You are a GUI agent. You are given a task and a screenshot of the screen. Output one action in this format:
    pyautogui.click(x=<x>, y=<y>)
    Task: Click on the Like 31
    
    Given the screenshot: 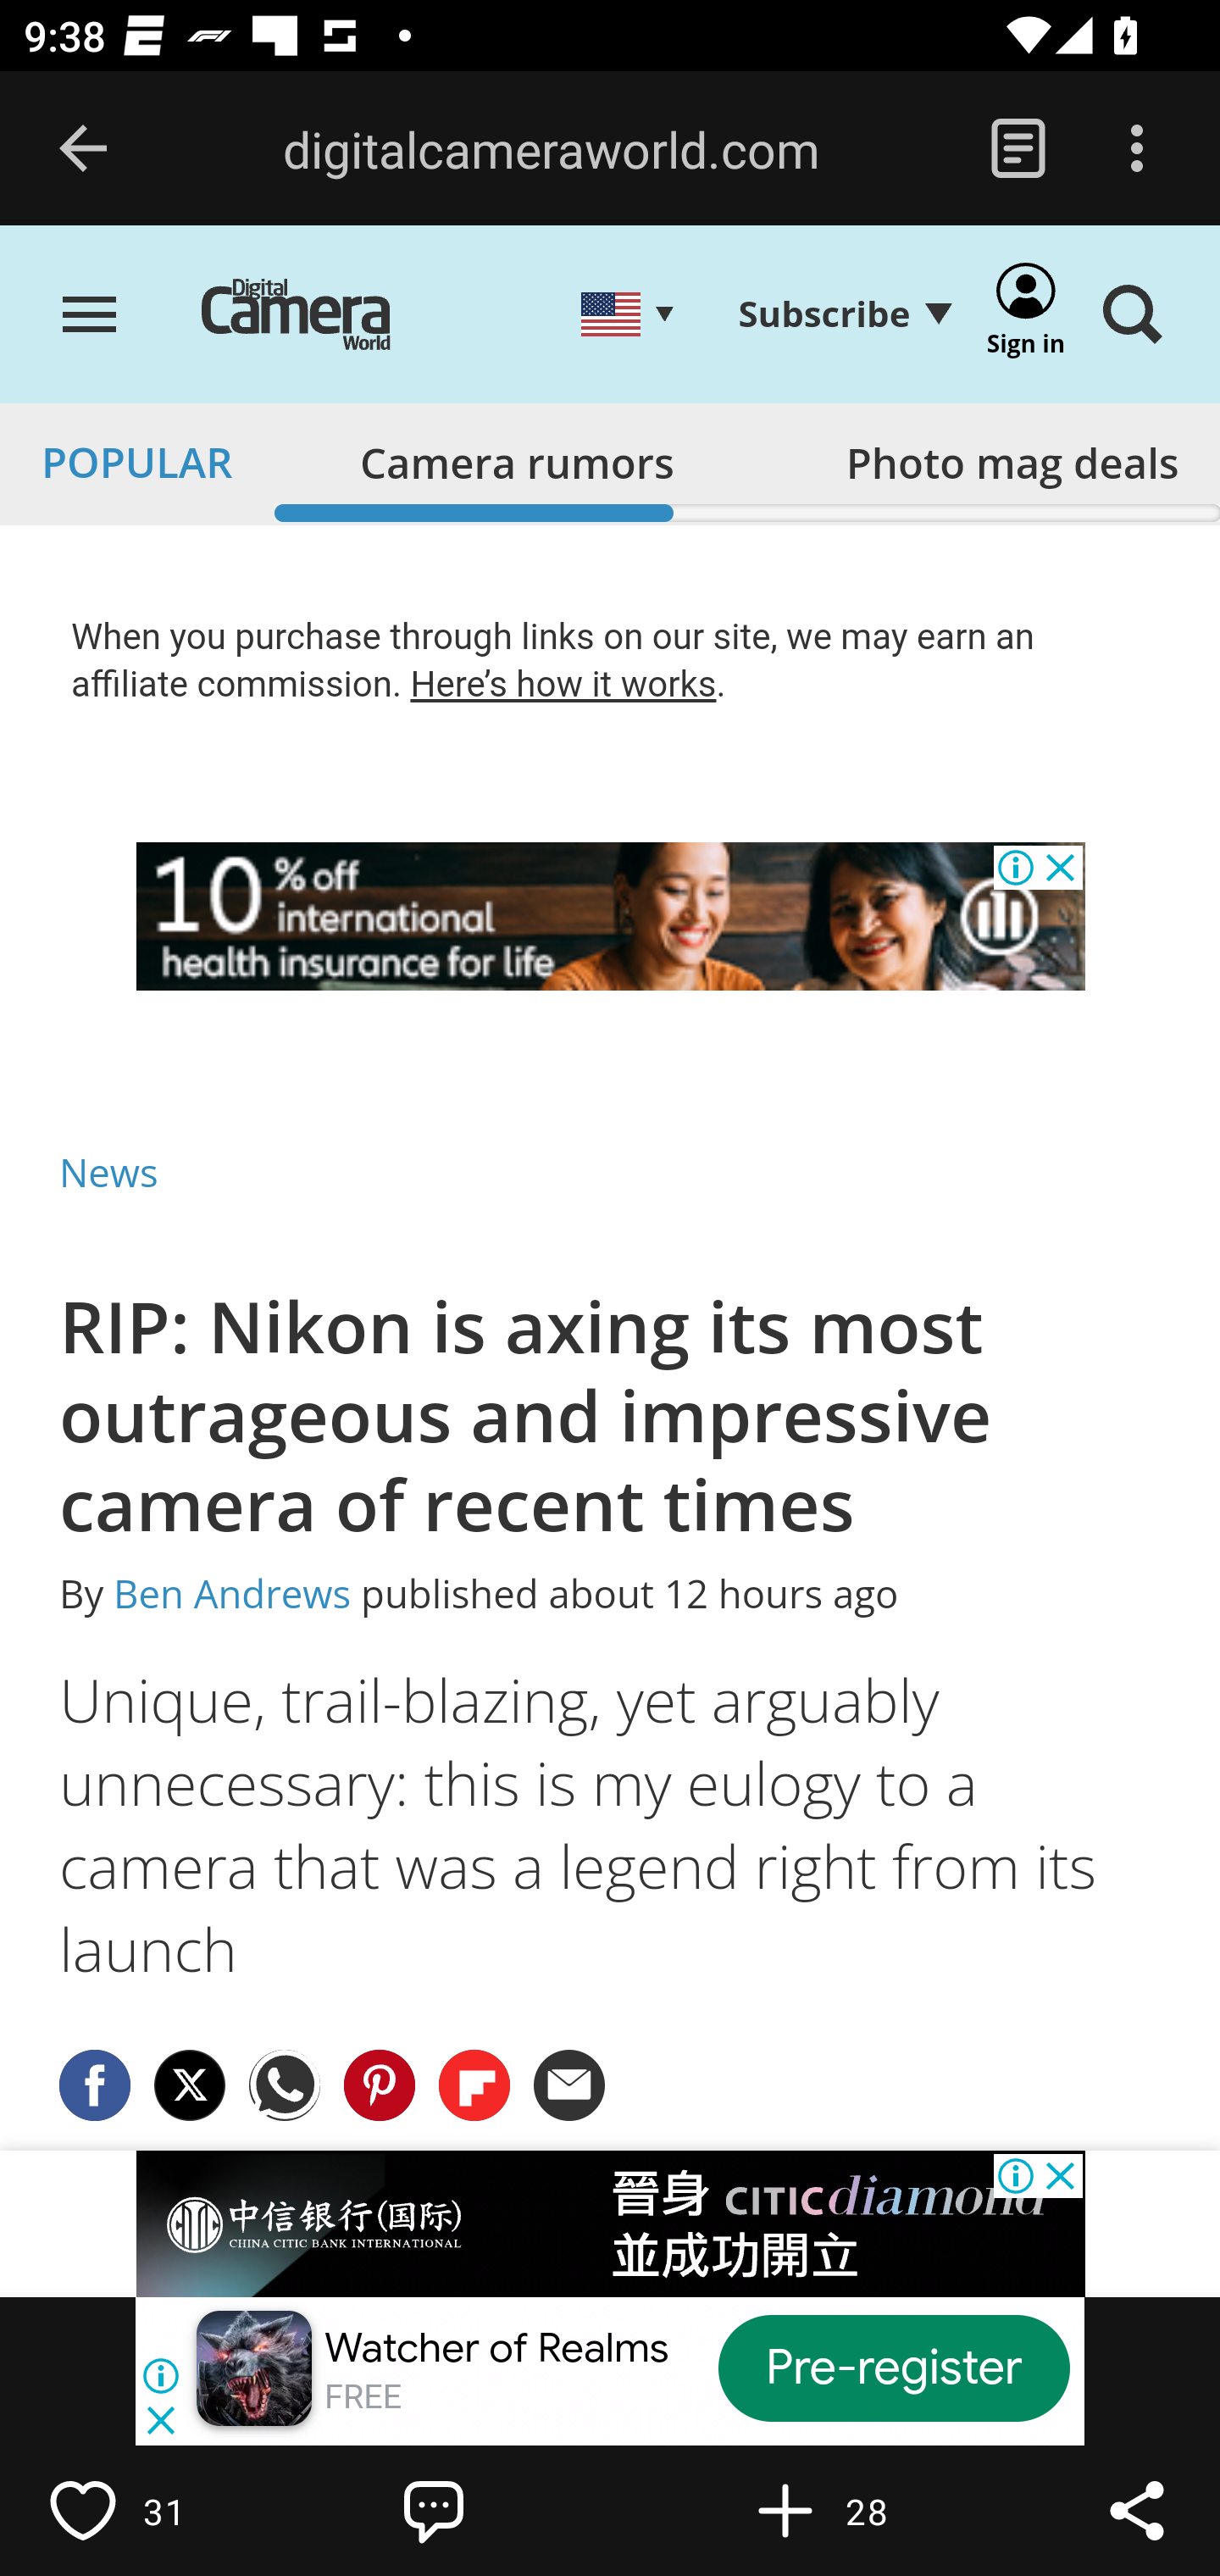 What is the action you would take?
    pyautogui.click(x=153, y=2510)
    